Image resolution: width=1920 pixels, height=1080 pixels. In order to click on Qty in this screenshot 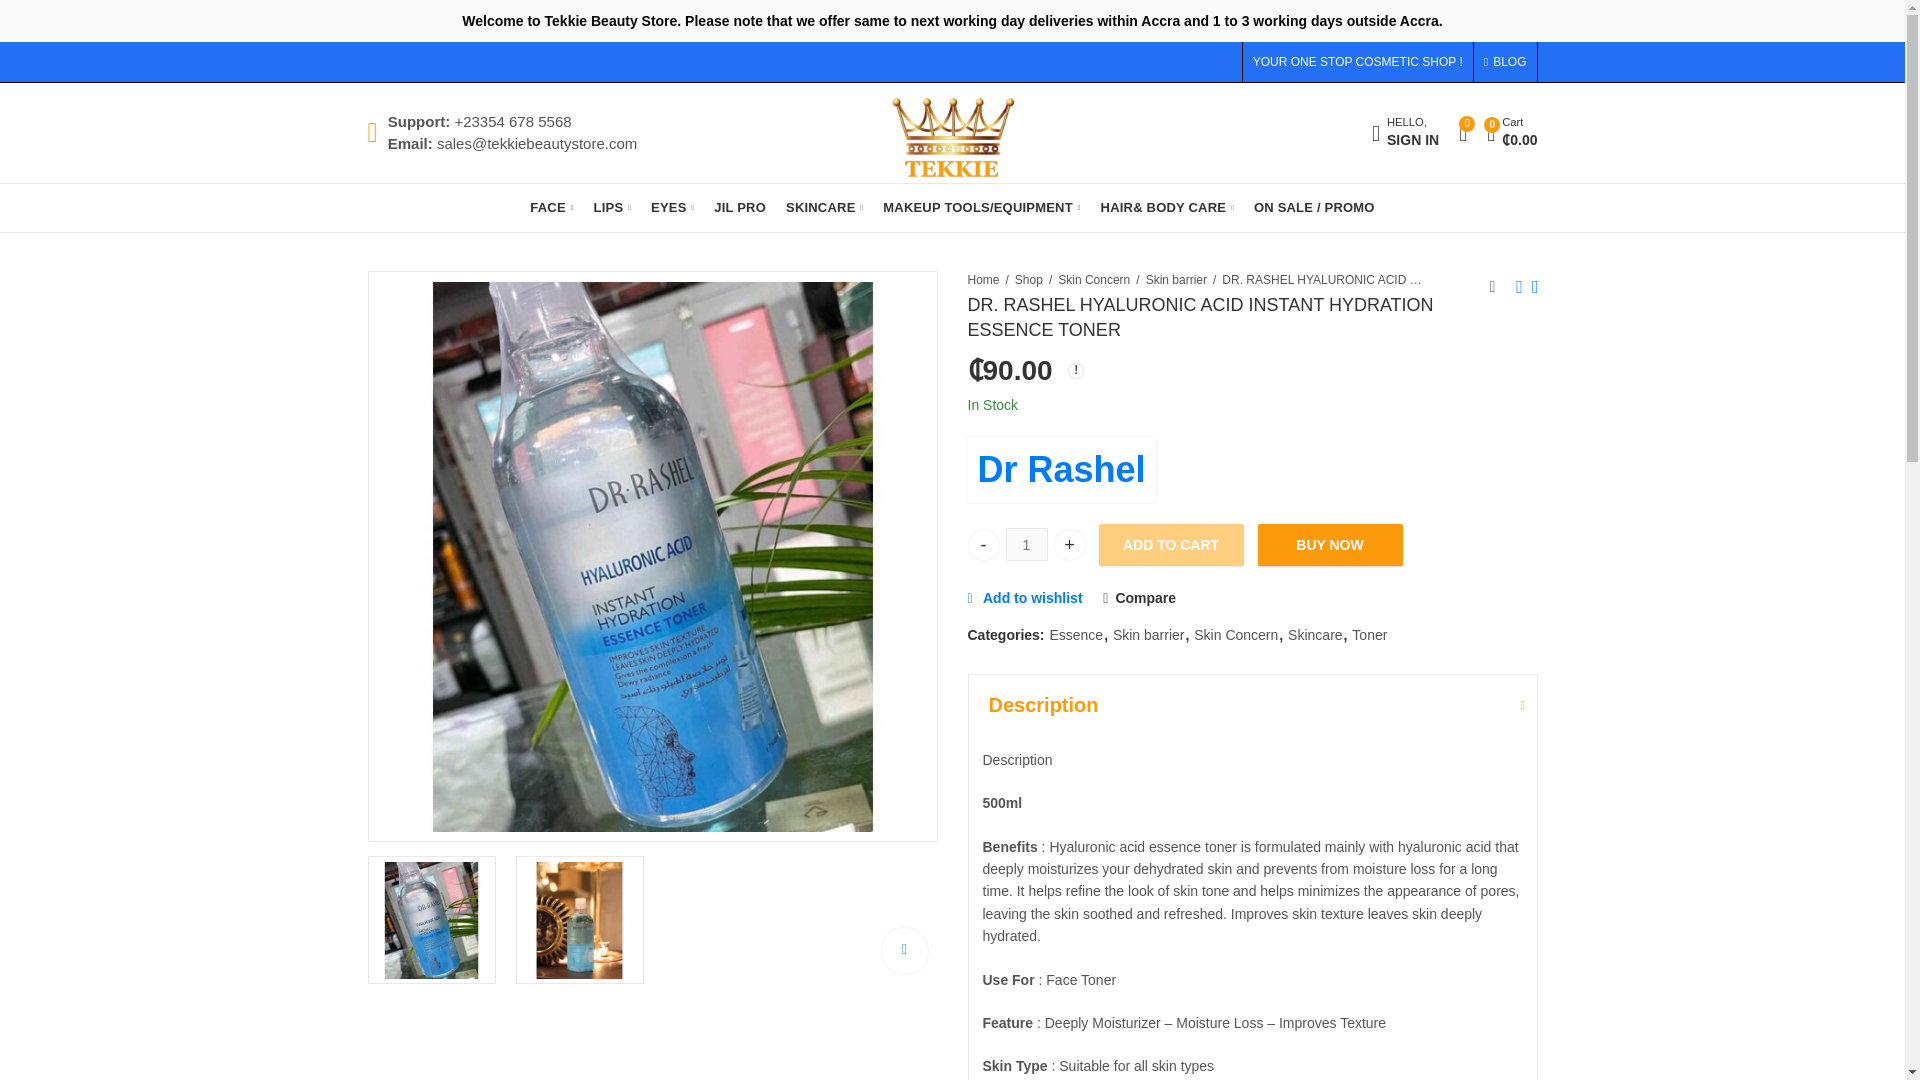, I will do `click(1027, 544)`.